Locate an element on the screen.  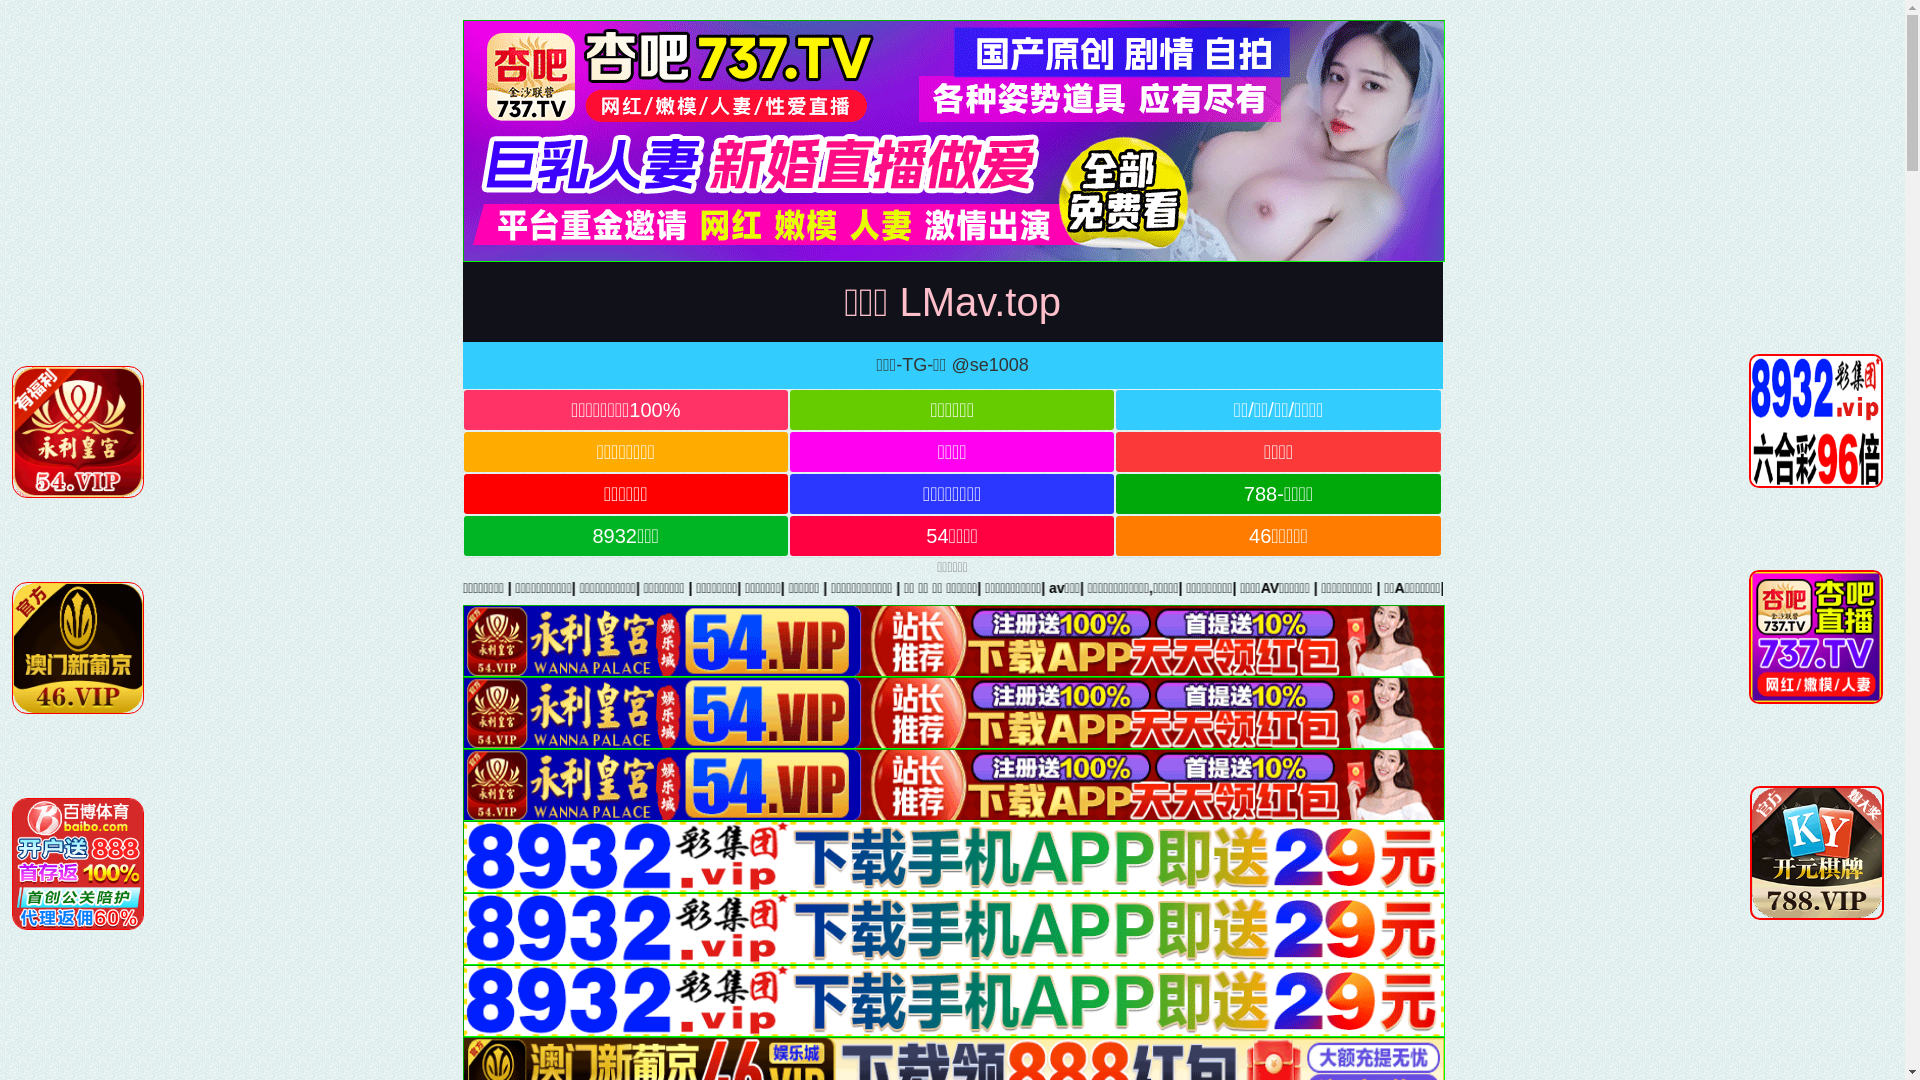
| is located at coordinates (1338, 588).